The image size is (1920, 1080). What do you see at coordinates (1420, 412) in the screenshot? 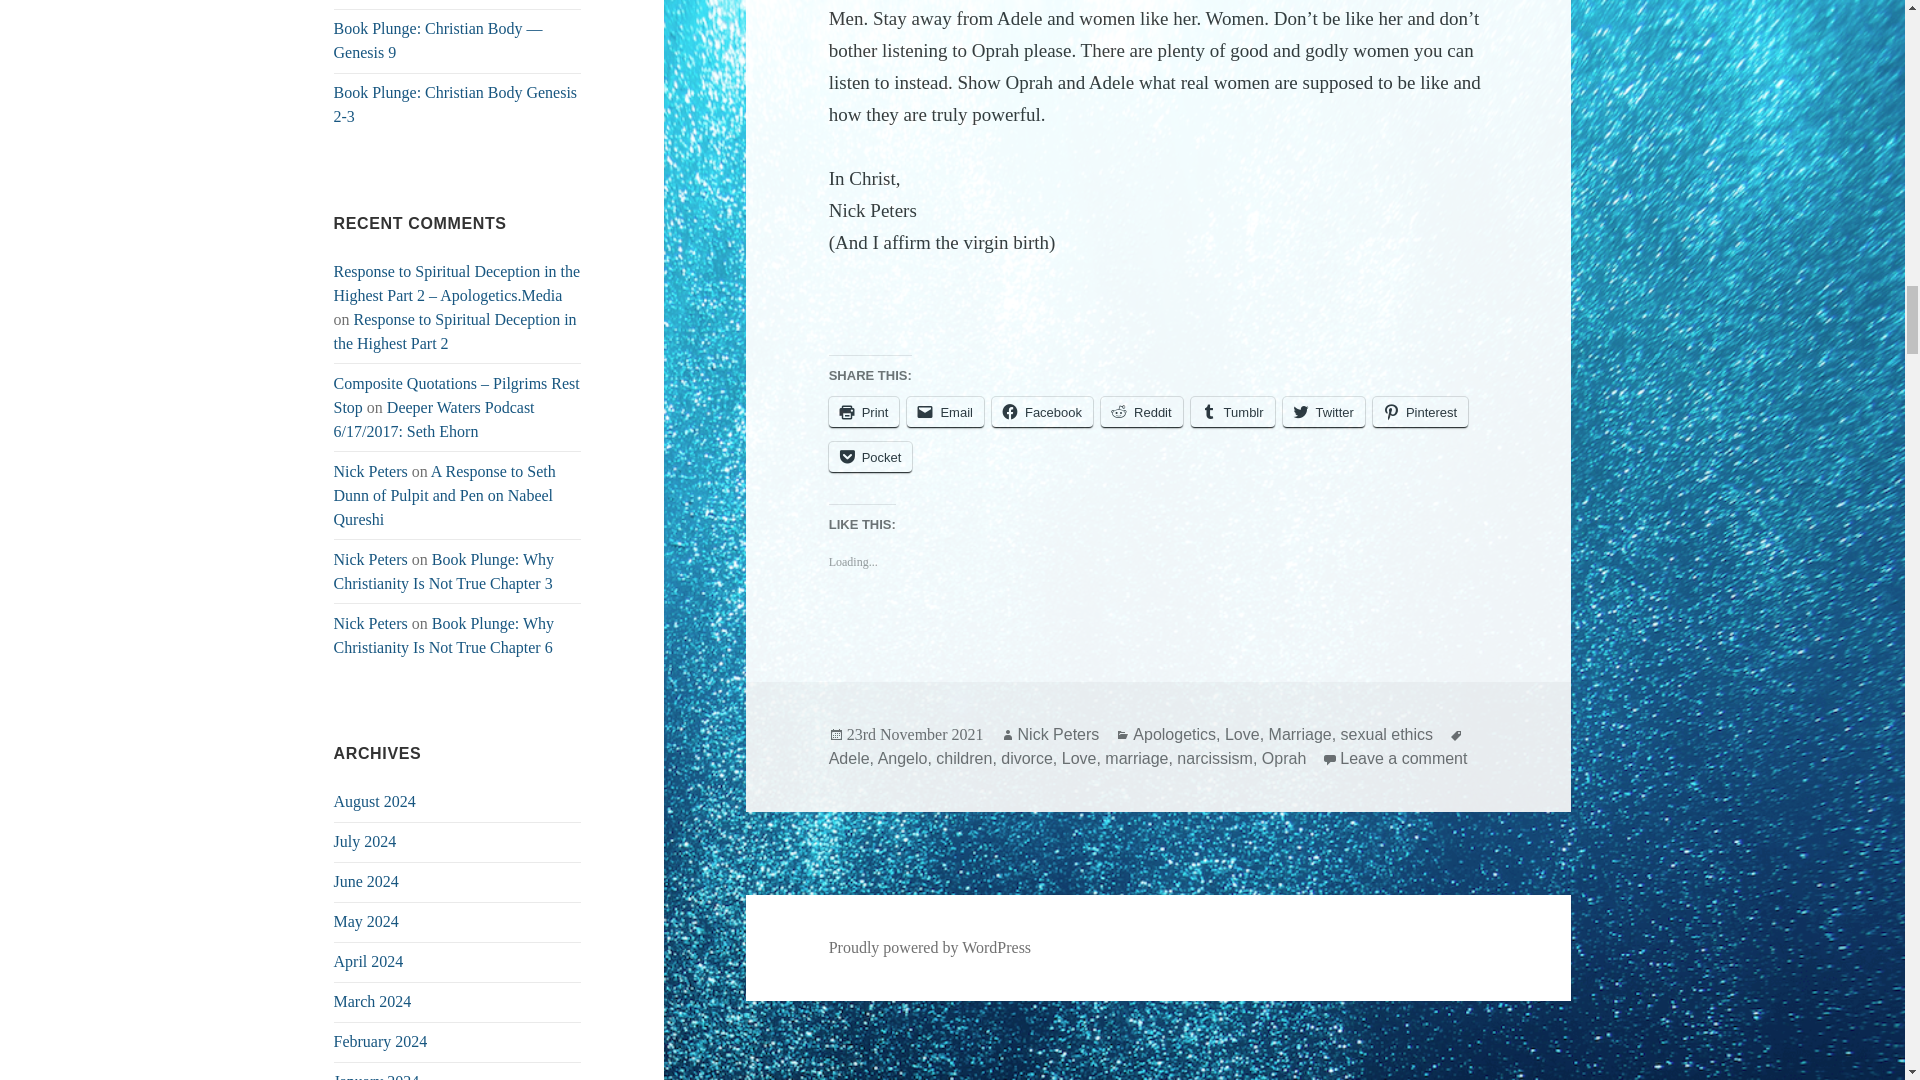
I see `Click to share on Pinterest` at bounding box center [1420, 412].